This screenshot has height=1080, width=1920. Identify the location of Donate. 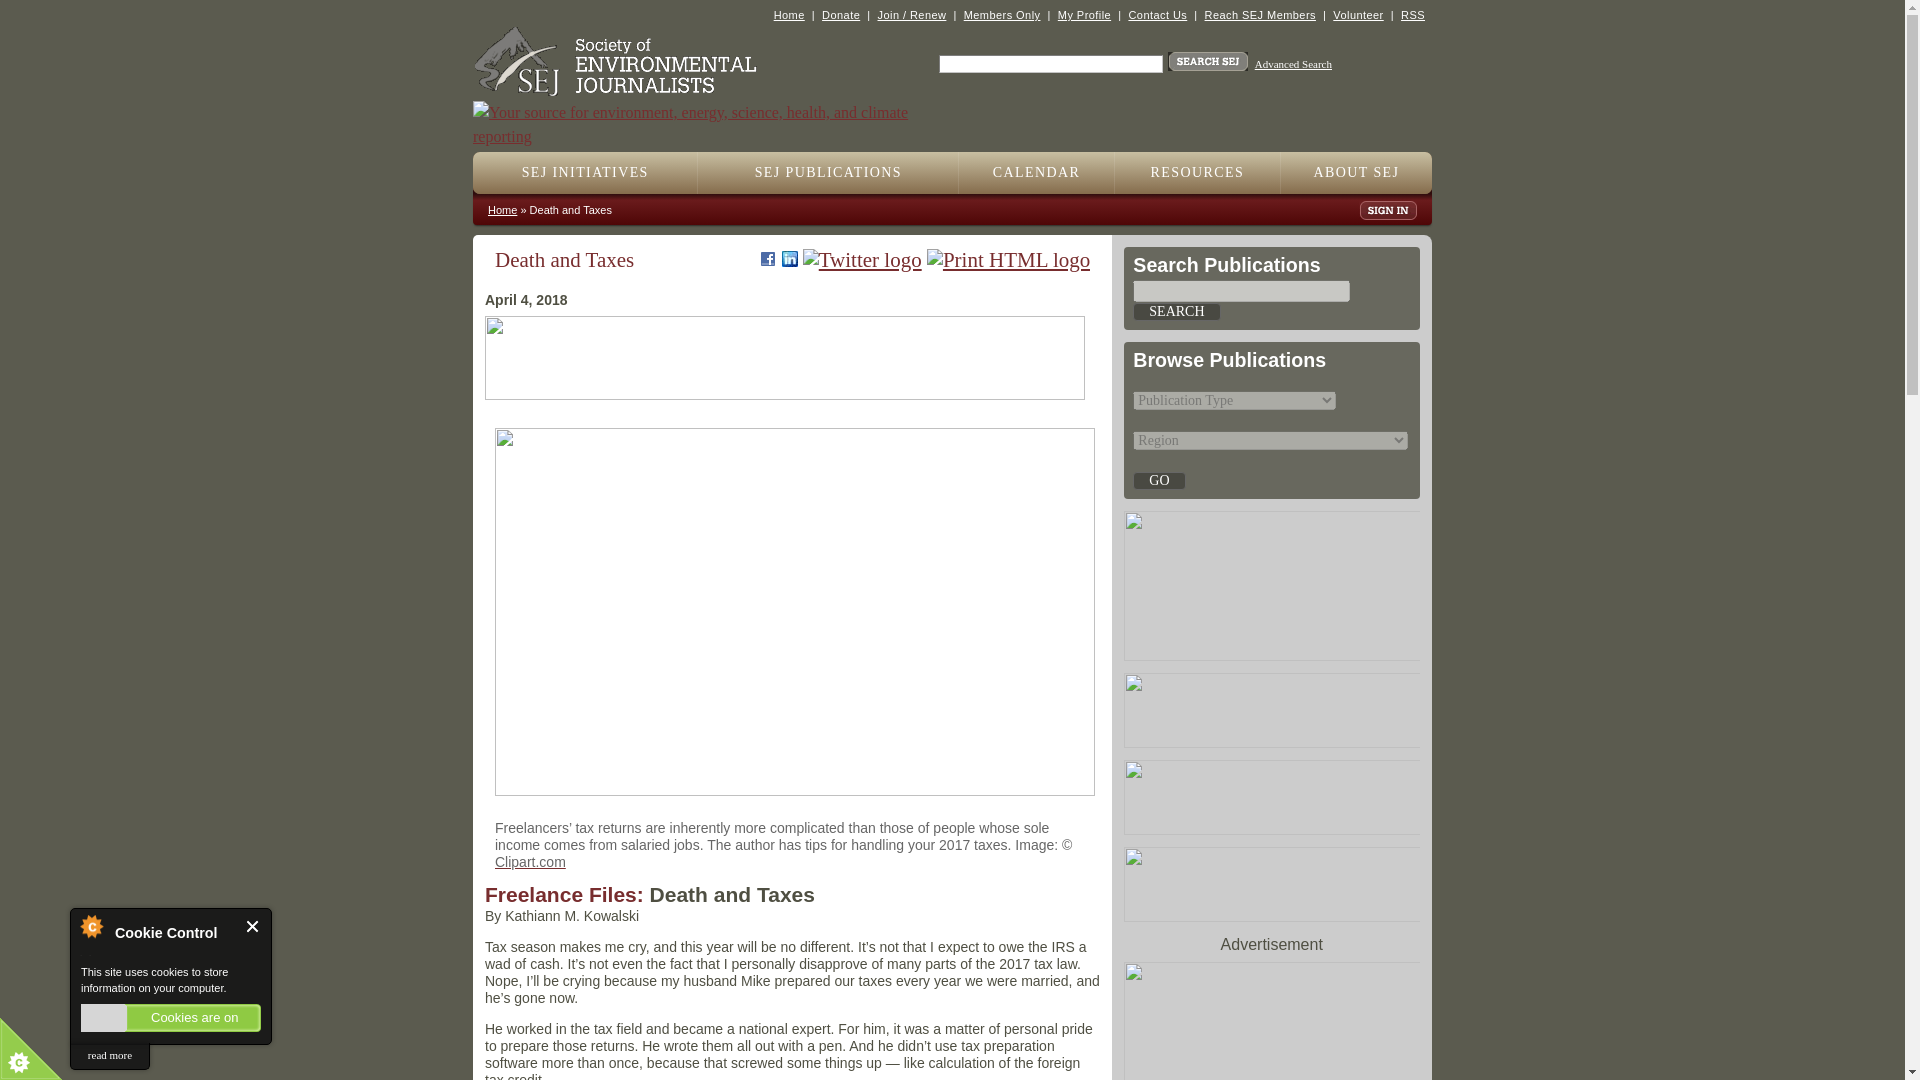
(840, 14).